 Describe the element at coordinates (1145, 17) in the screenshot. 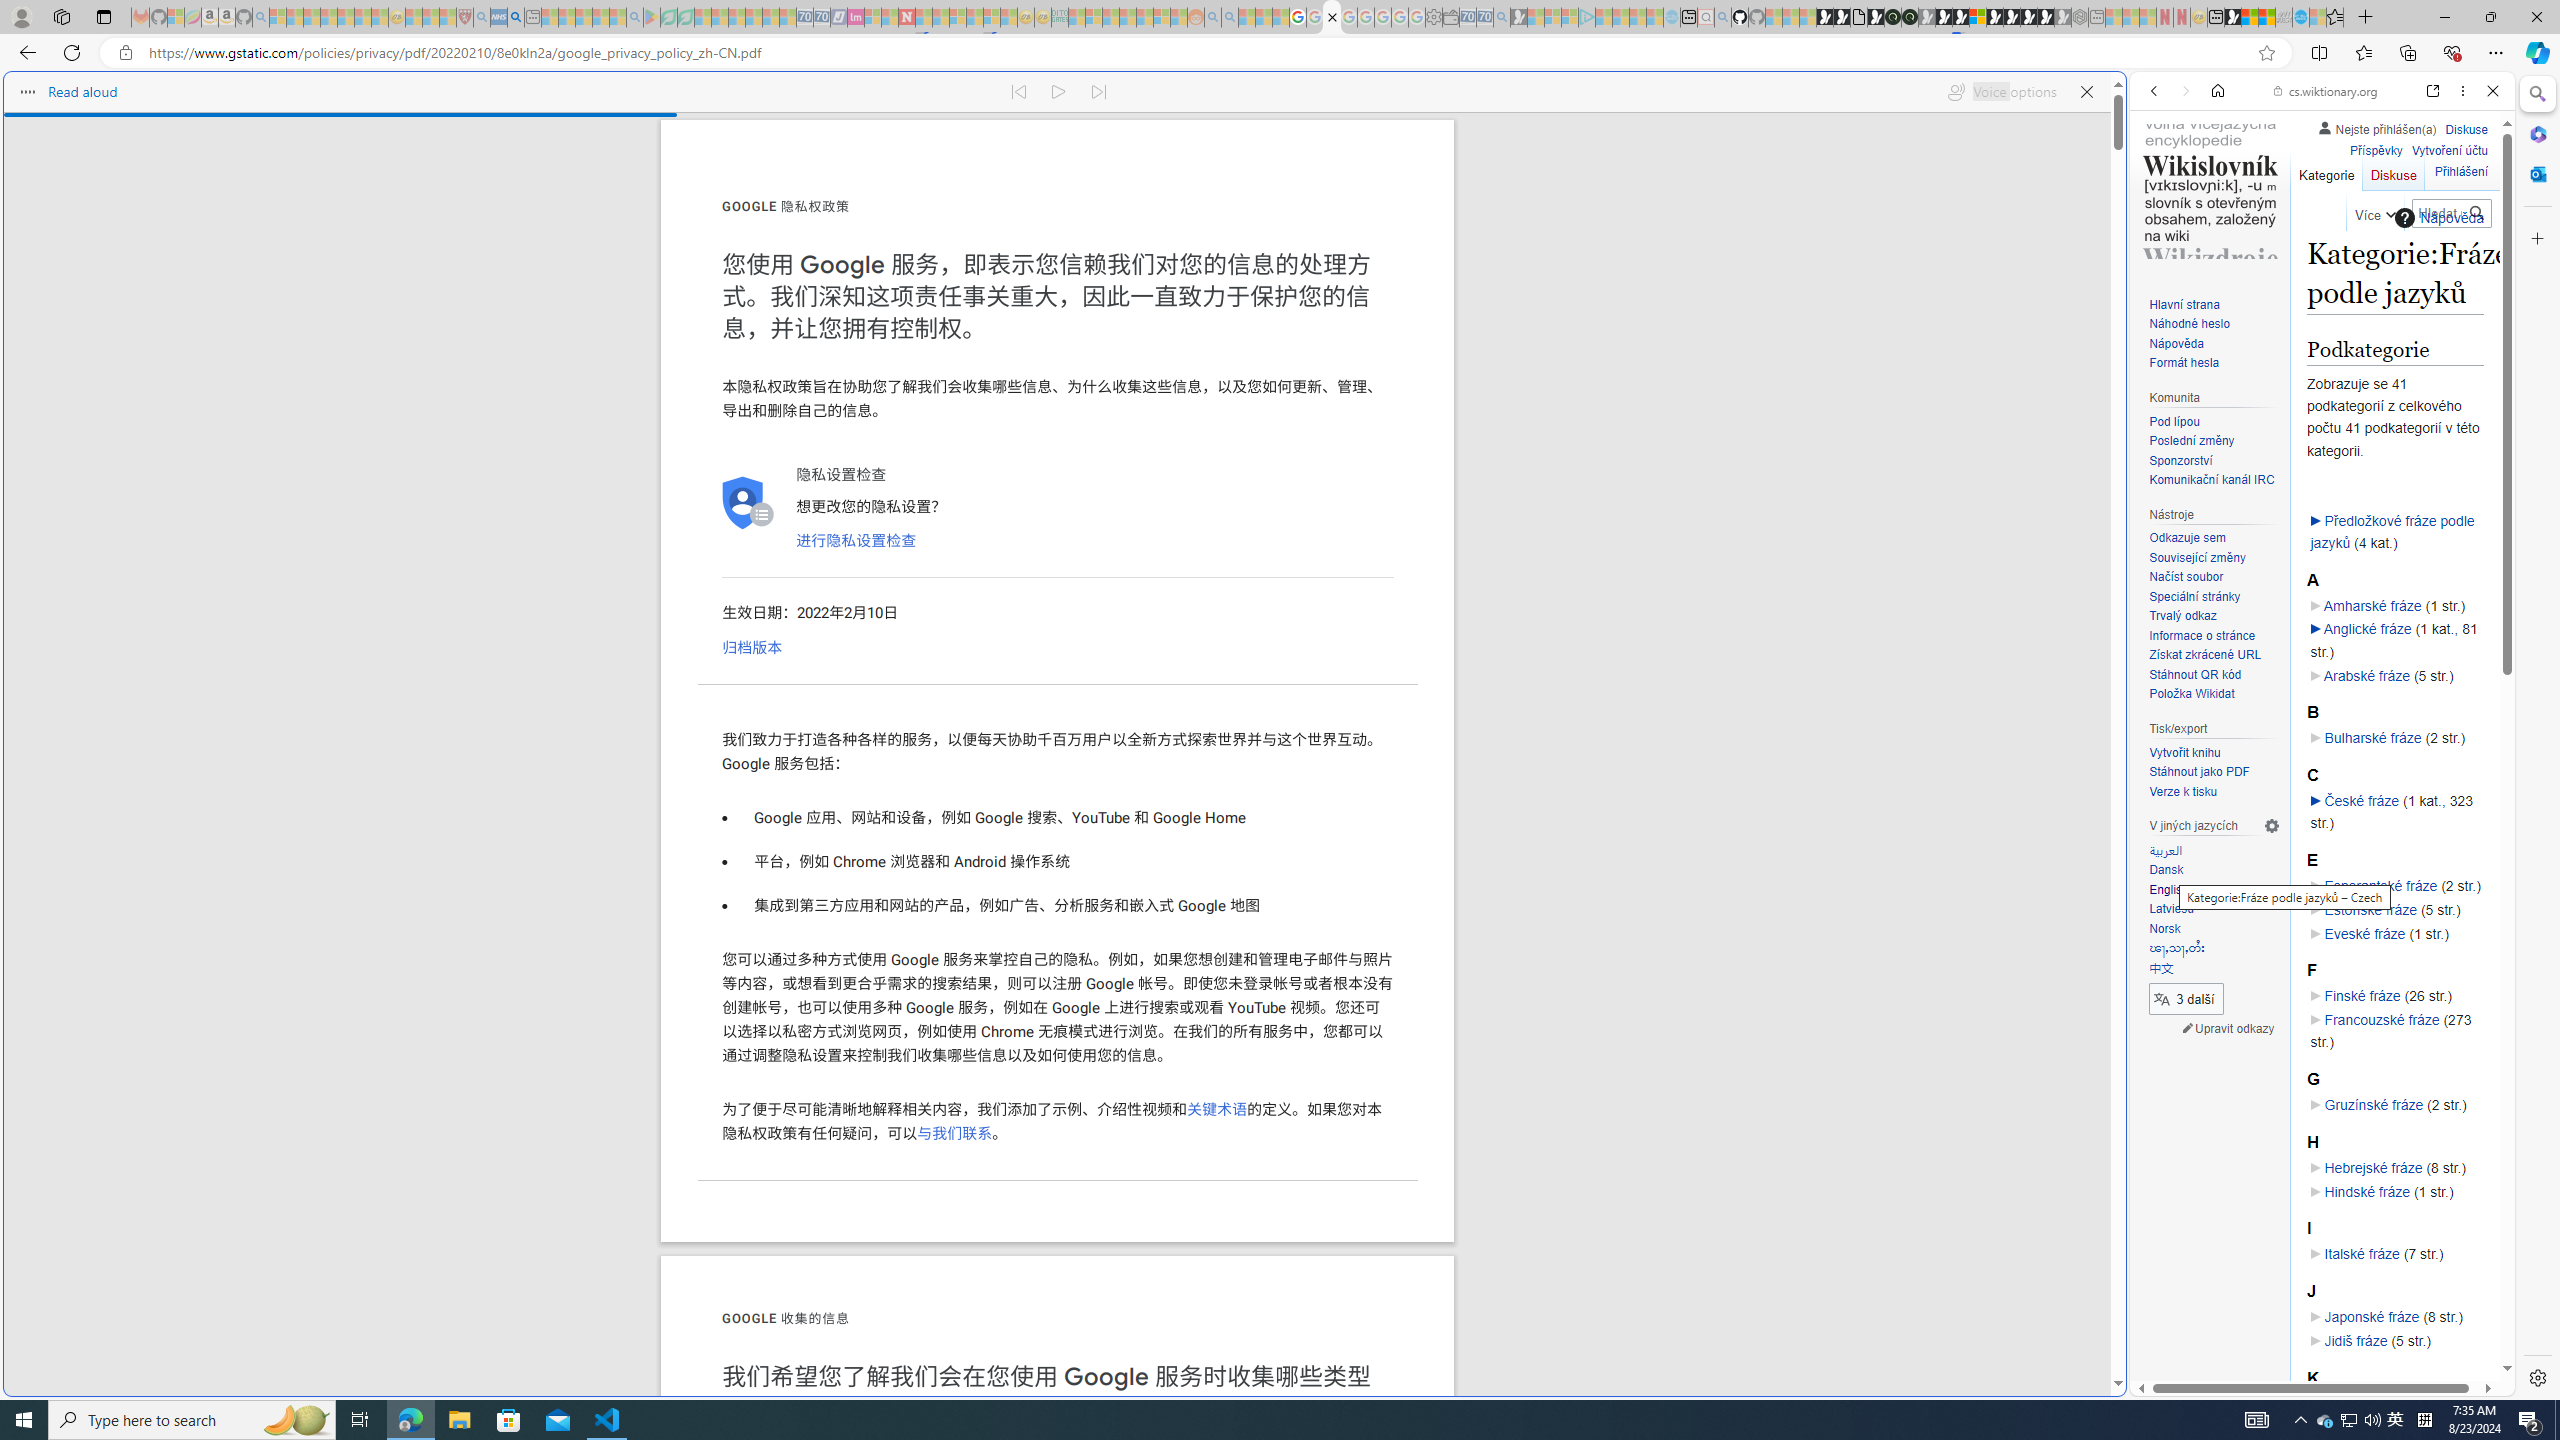

I see `Kinda Frugal - MSN - Sleeping` at that location.